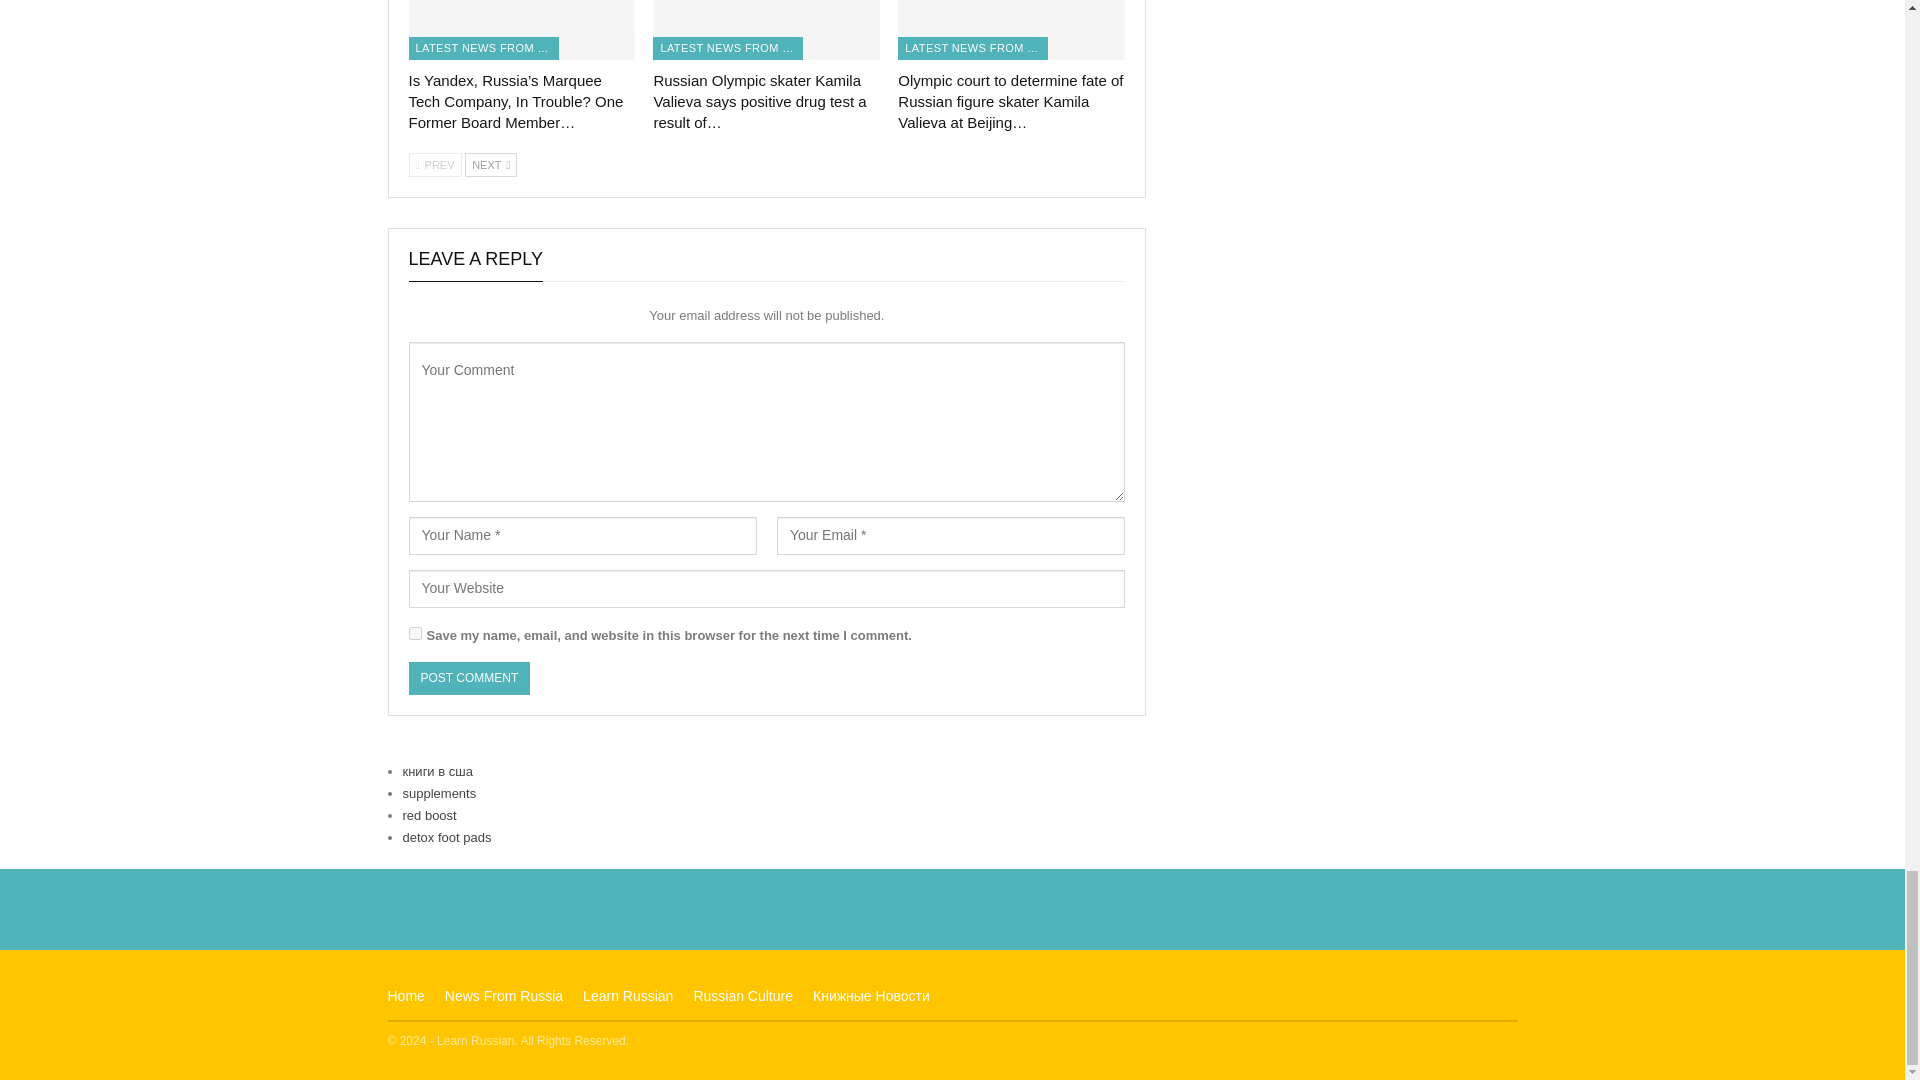 The height and width of the screenshot is (1080, 1920). Describe the element at coordinates (468, 678) in the screenshot. I see `Post Comment` at that location.